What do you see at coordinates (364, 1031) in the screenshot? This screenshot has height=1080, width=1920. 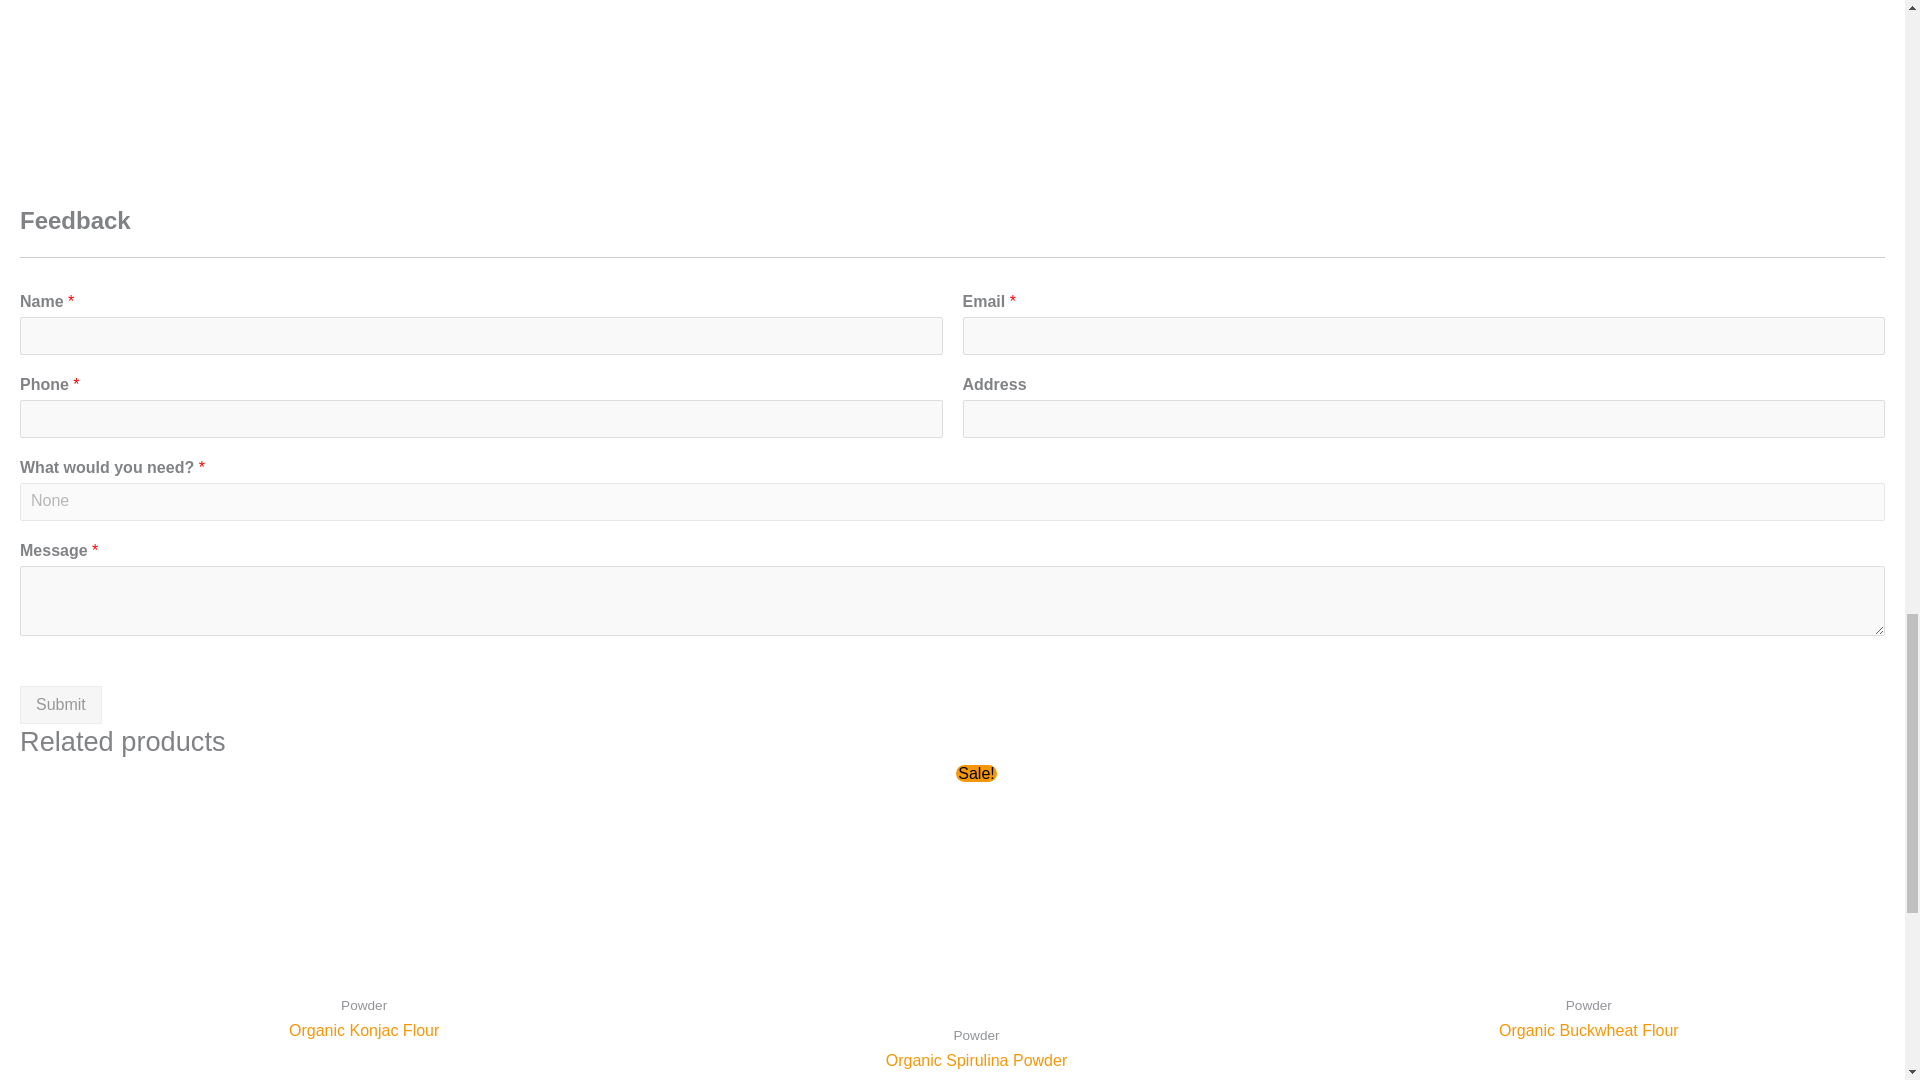 I see `Organic Konjac Flour` at bounding box center [364, 1031].